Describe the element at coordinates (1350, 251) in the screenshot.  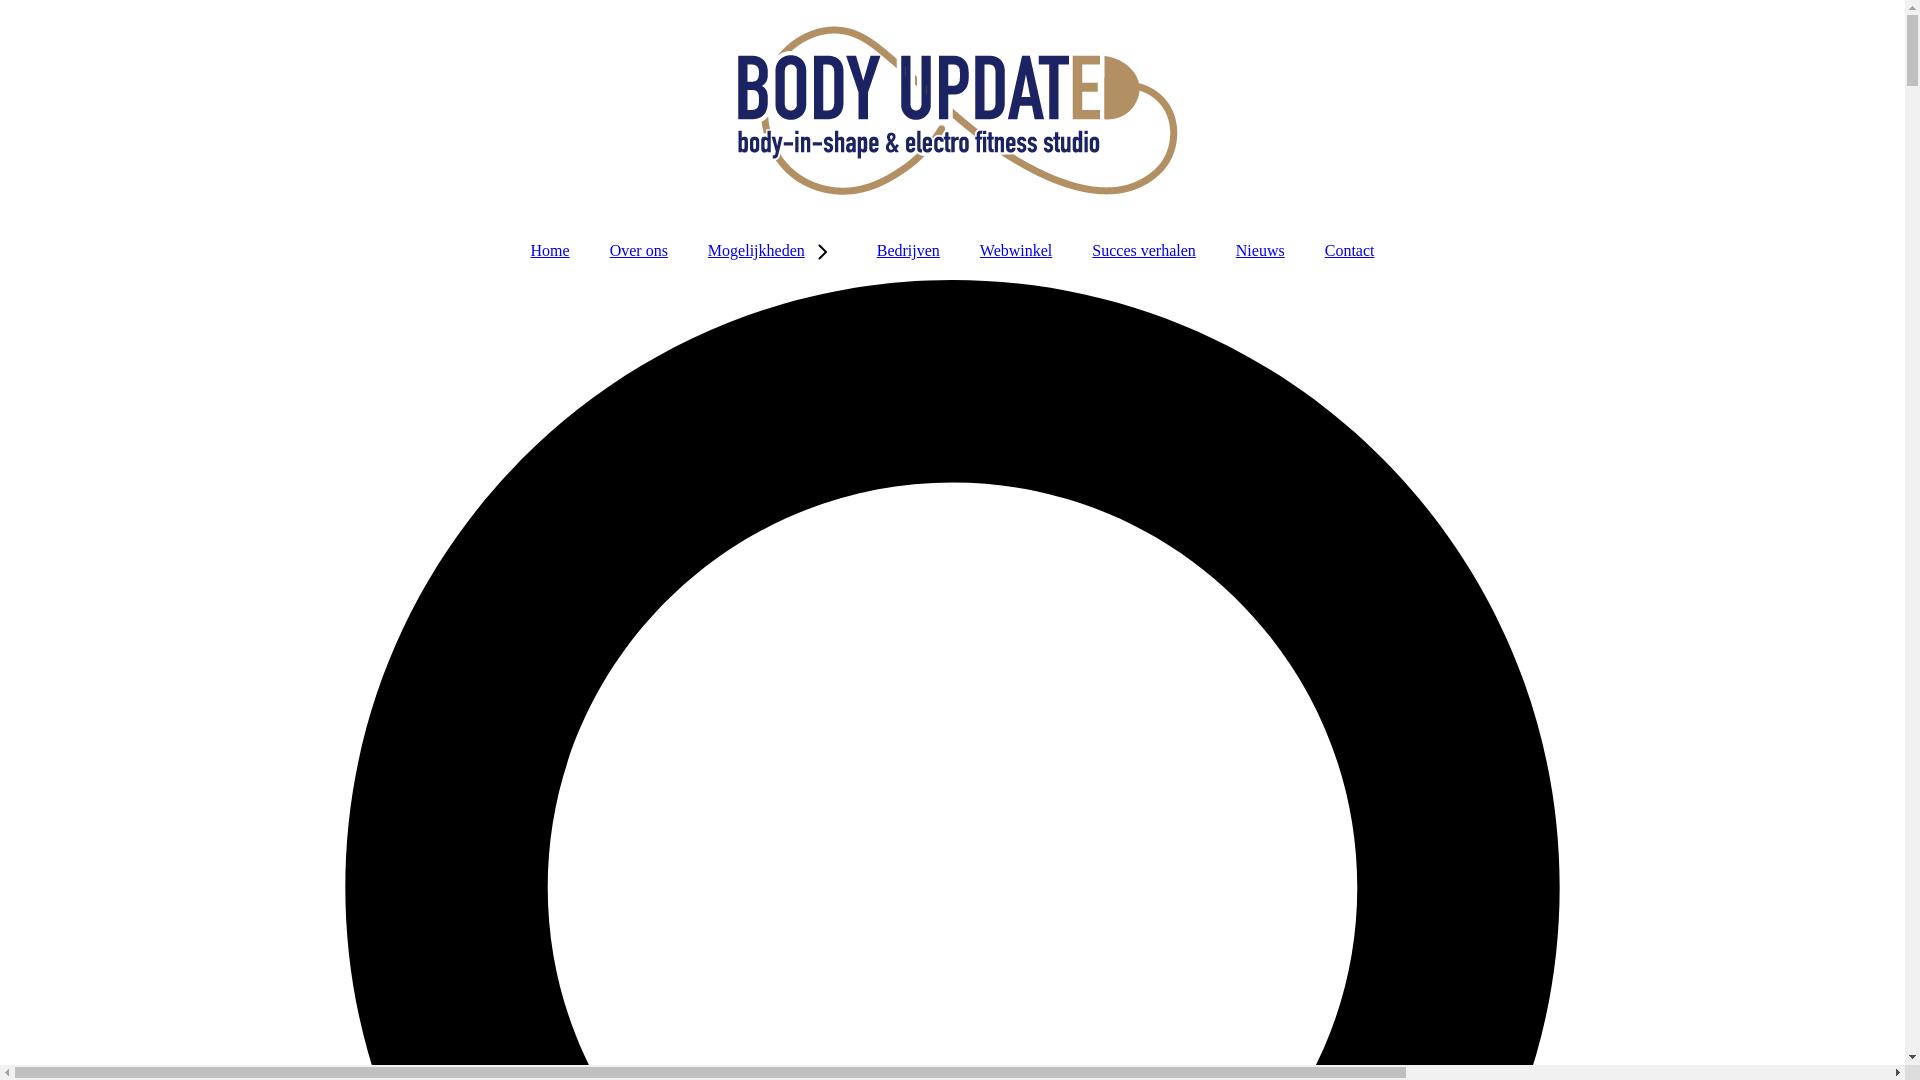
I see `Contact` at that location.